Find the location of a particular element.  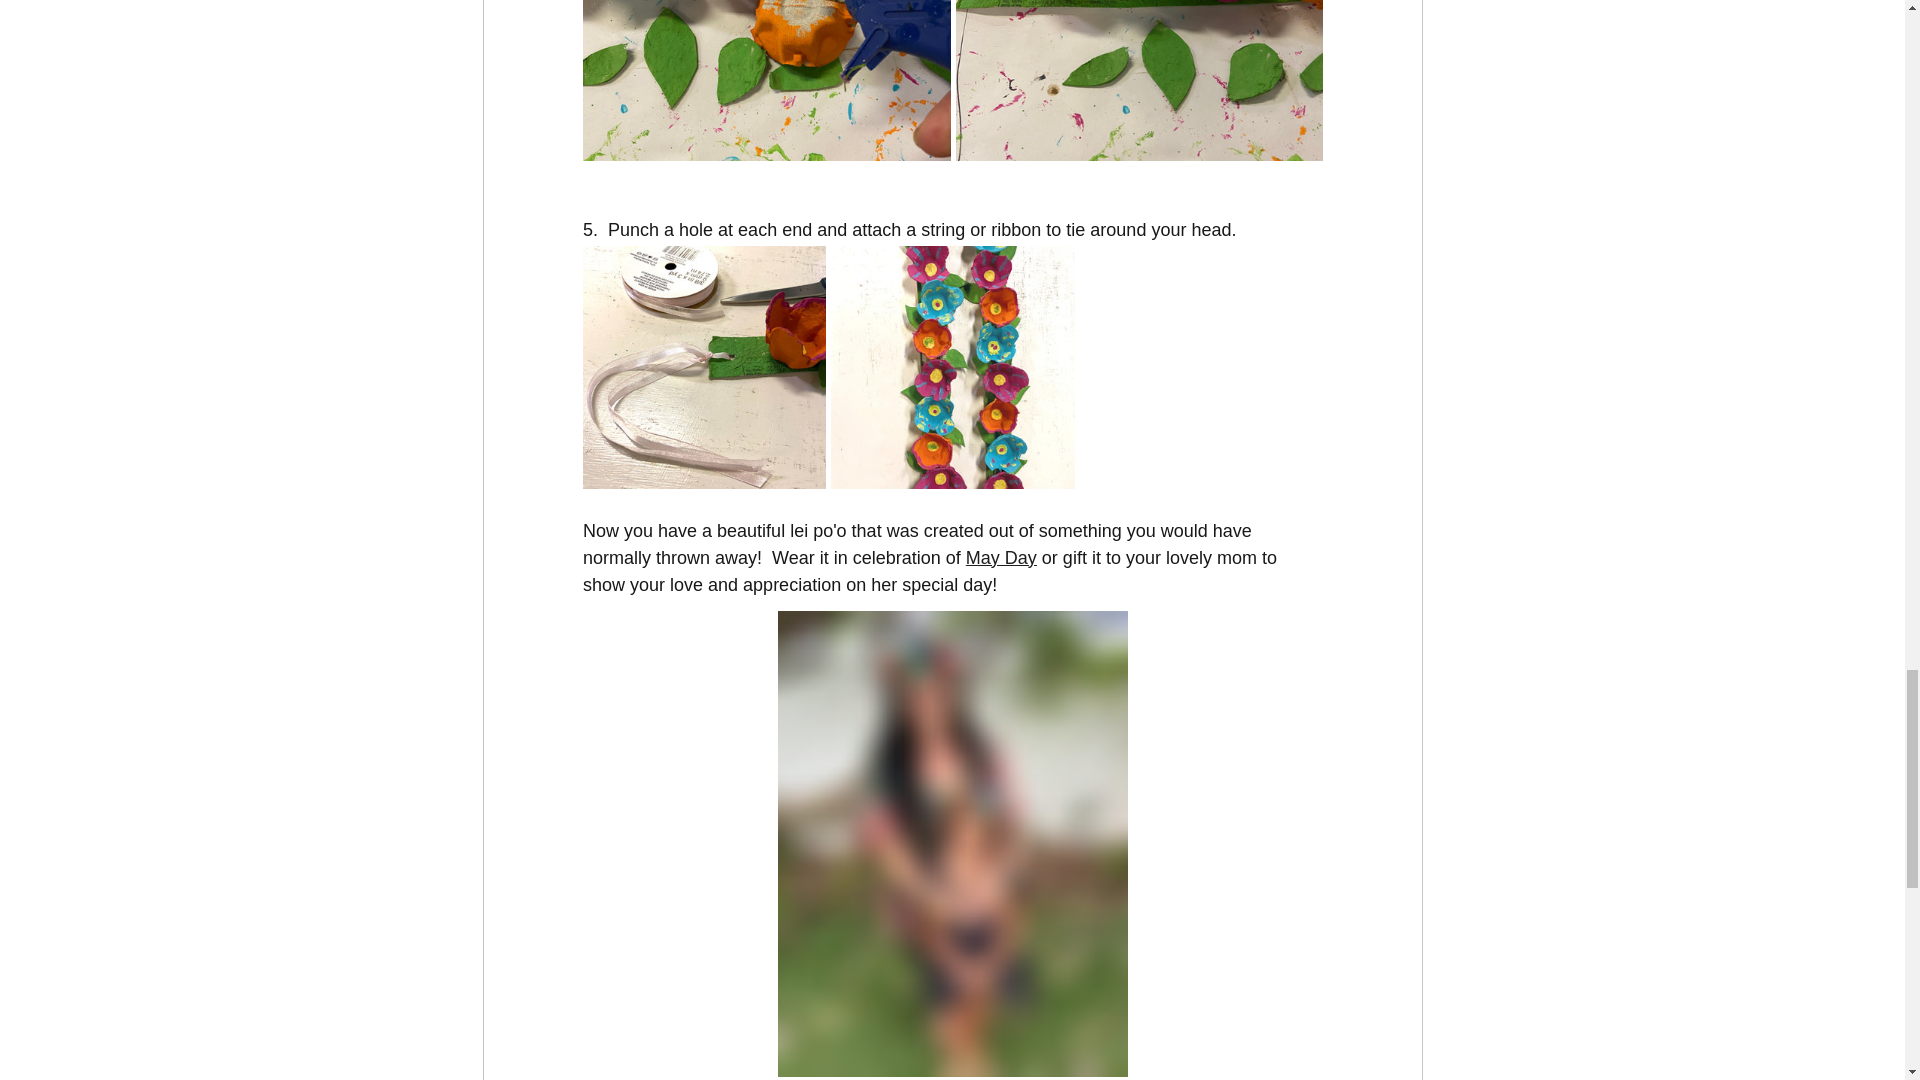

May Day is located at coordinates (1000, 558).